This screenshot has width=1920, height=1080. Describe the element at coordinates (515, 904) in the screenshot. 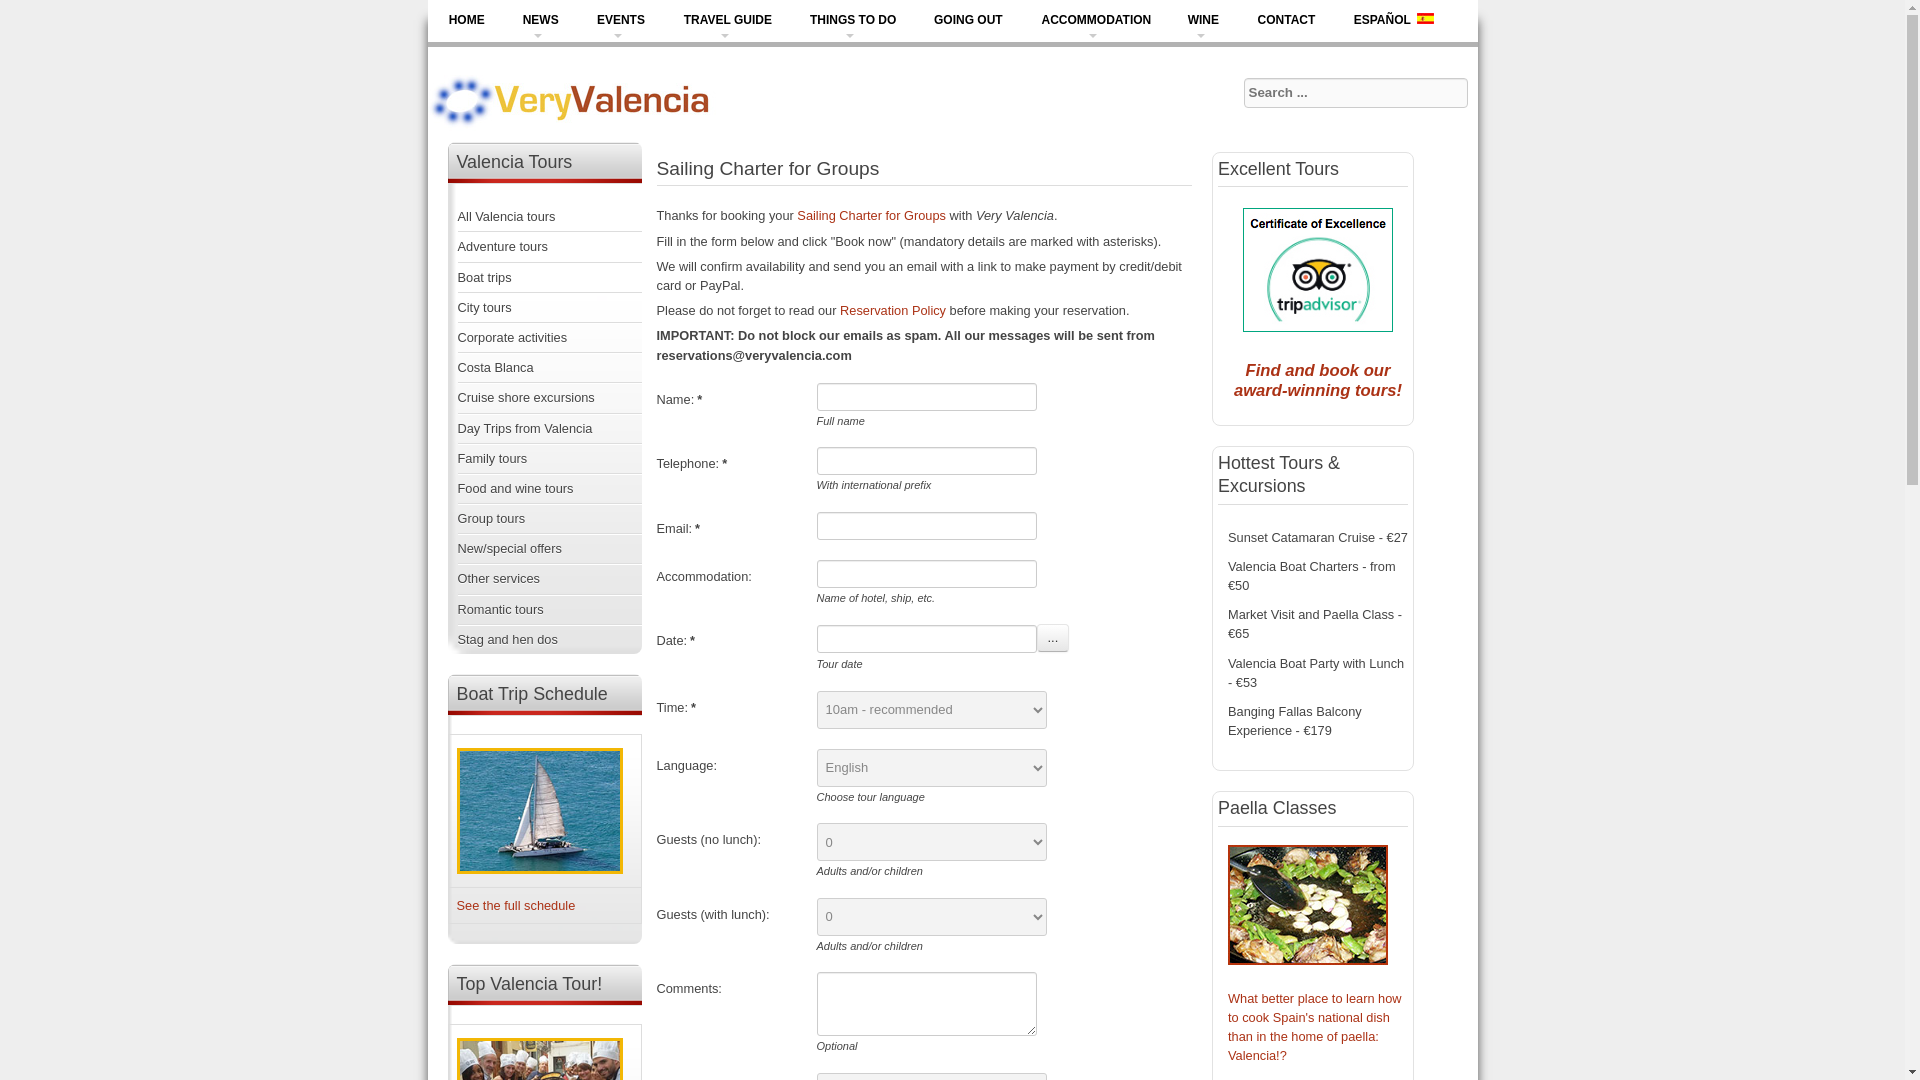

I see `Boat Trip Schedule` at that location.